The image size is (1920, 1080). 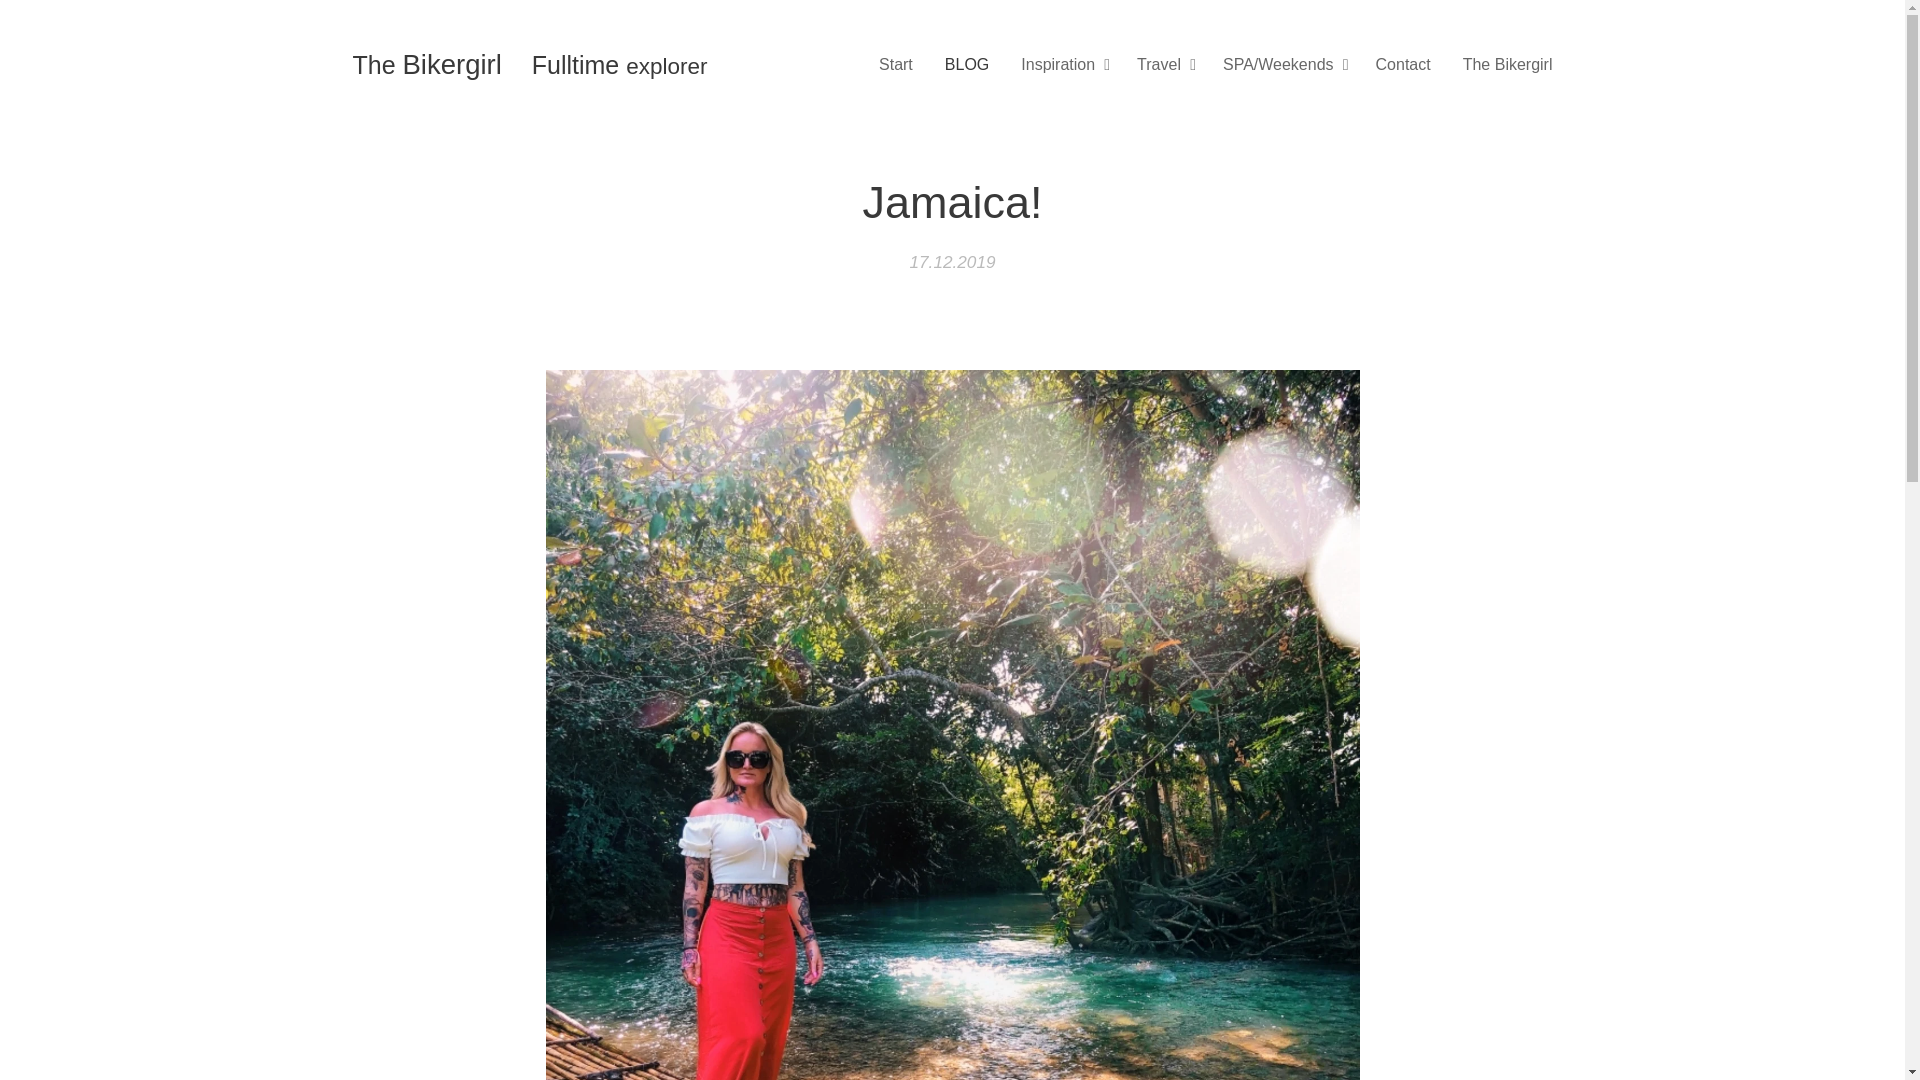 What do you see at coordinates (966, 64) in the screenshot?
I see `BLOG` at bounding box center [966, 64].